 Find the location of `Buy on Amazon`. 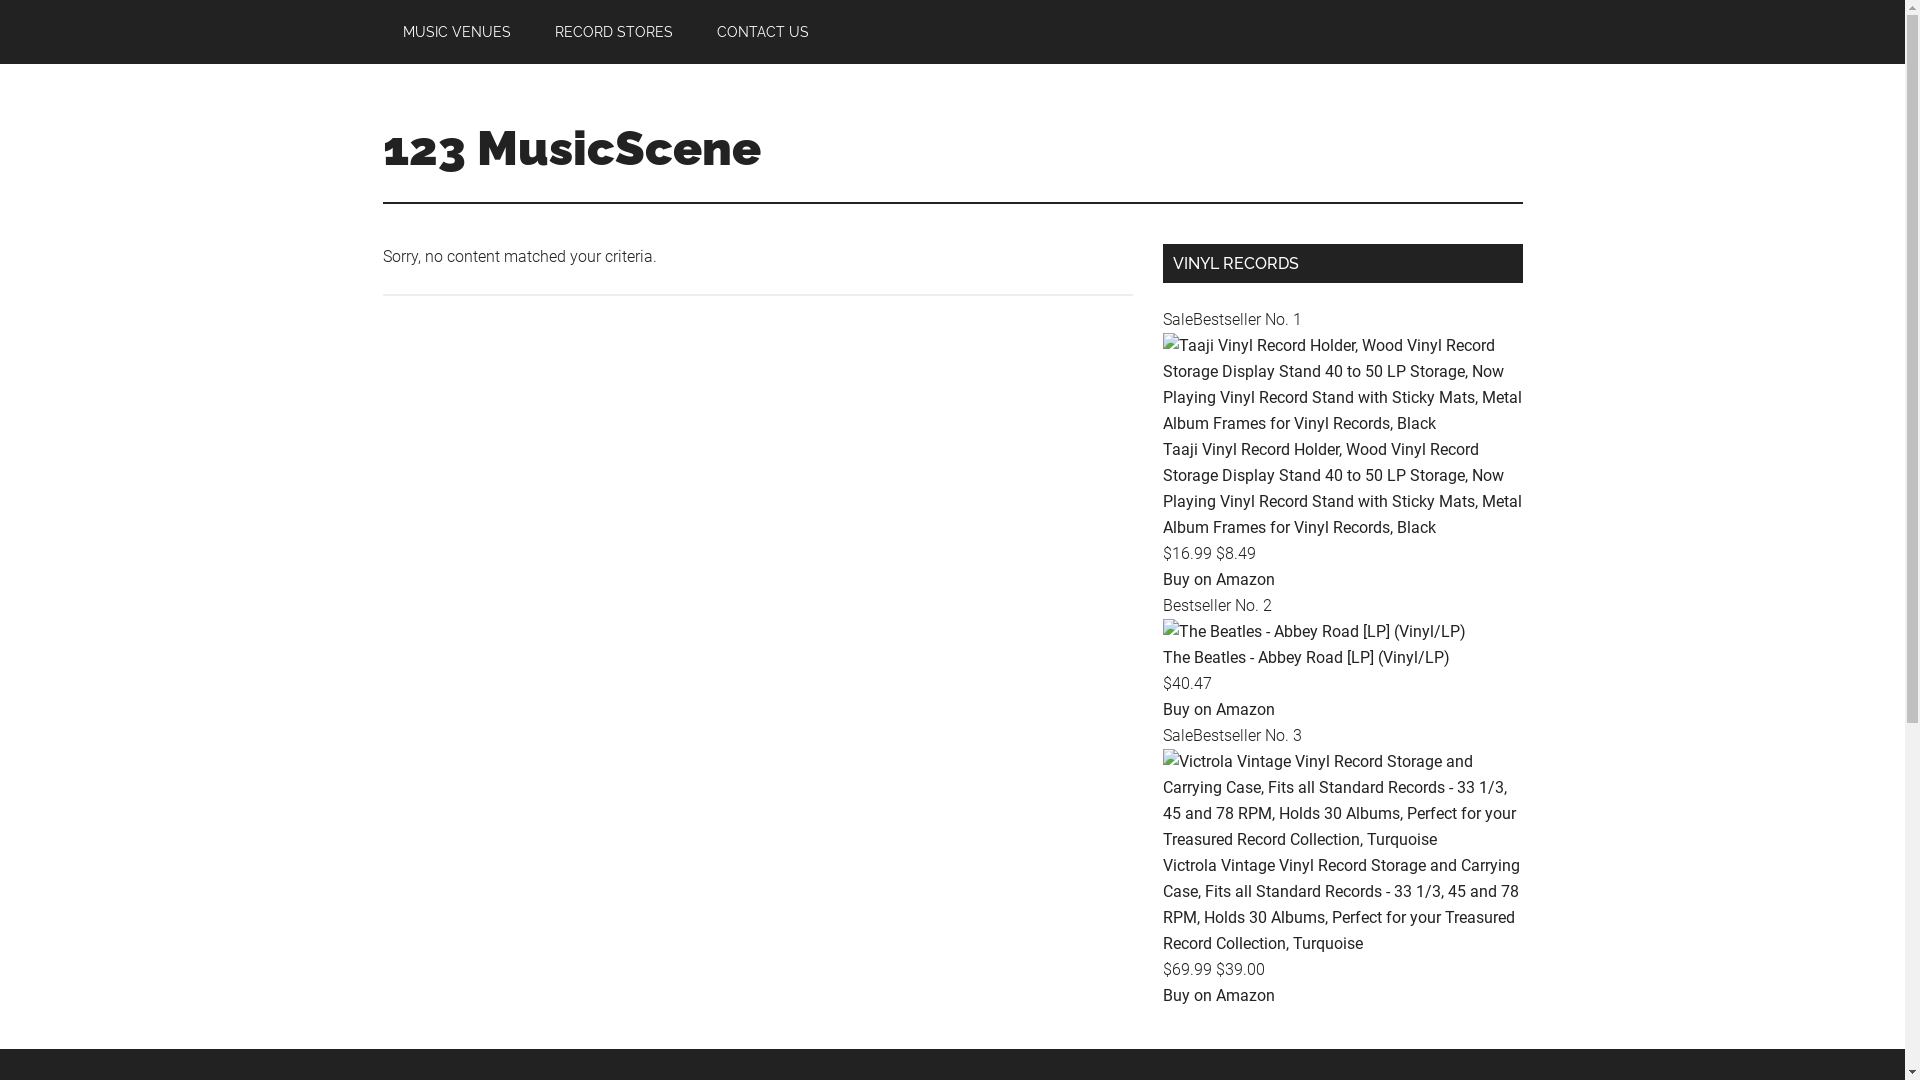

Buy on Amazon is located at coordinates (1218, 580).